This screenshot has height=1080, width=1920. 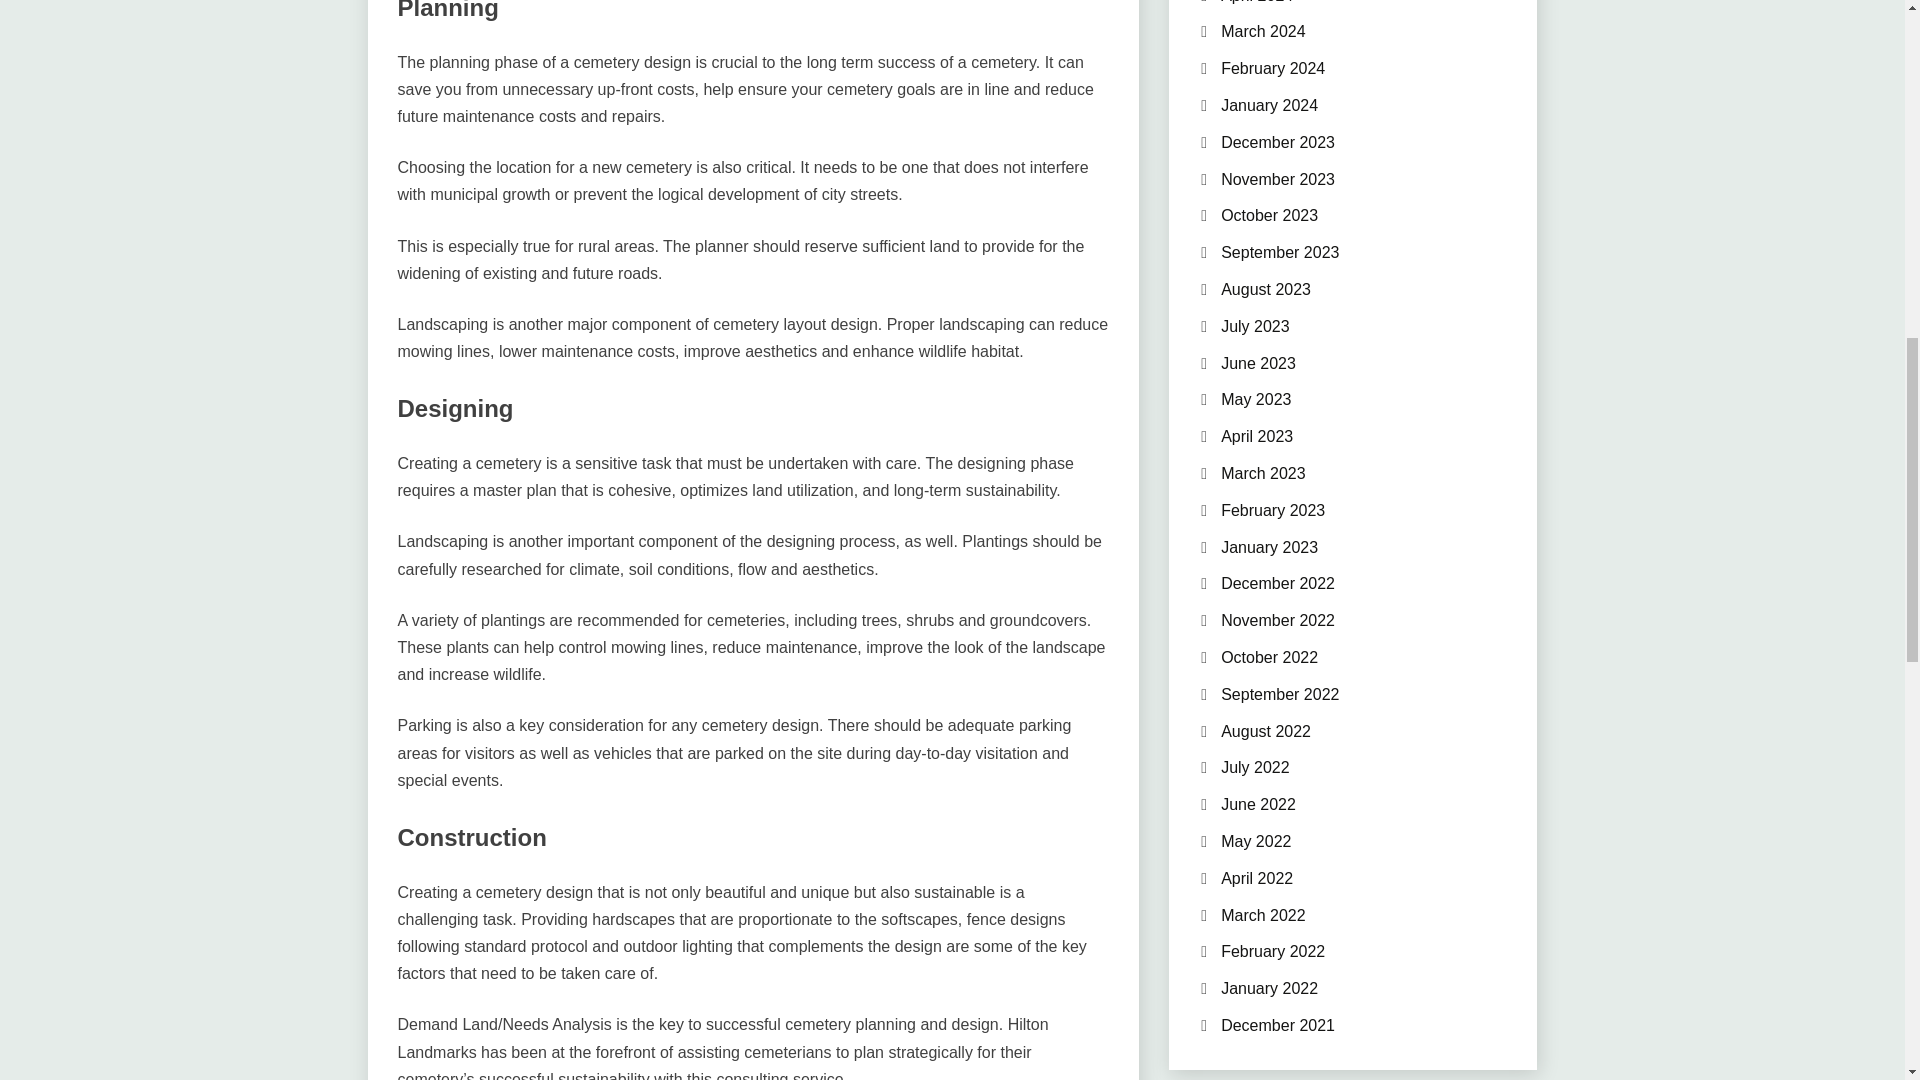 What do you see at coordinates (1278, 142) in the screenshot?
I see `December 2023` at bounding box center [1278, 142].